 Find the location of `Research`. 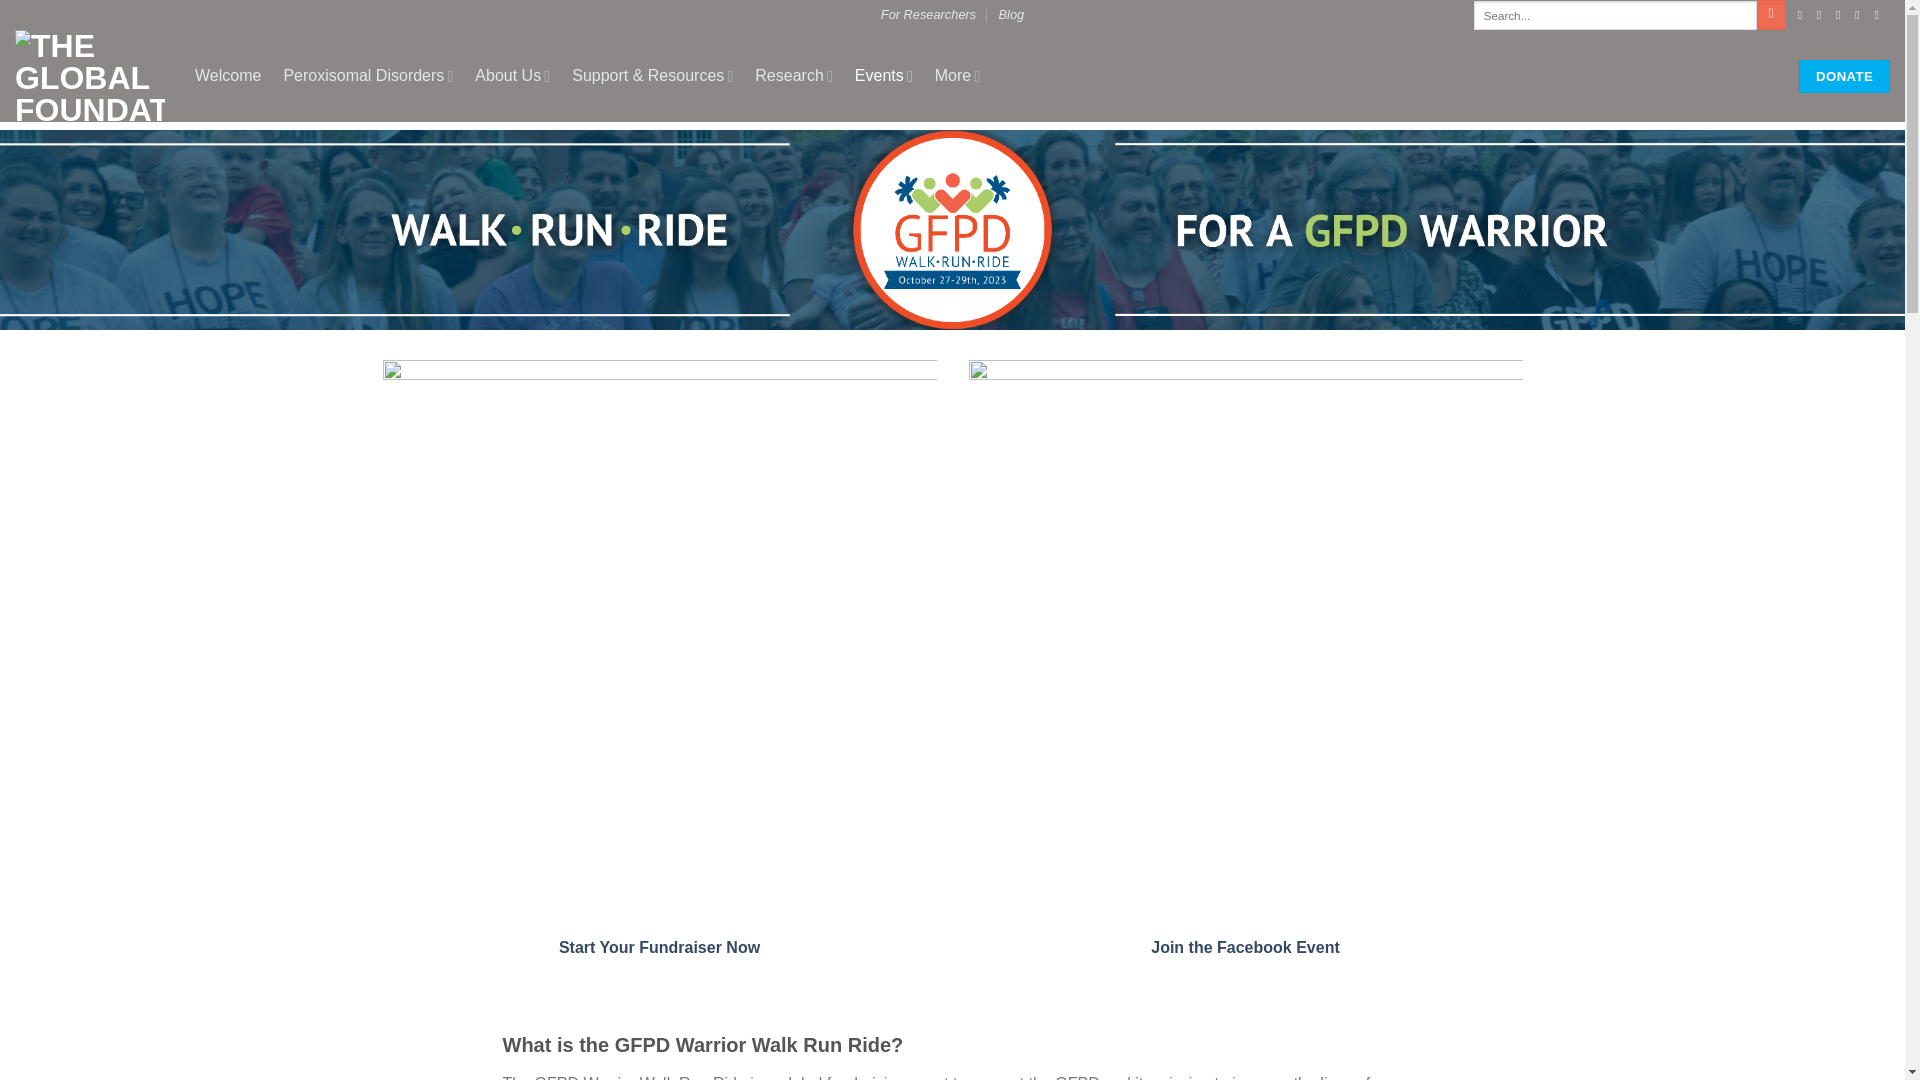

Research is located at coordinates (794, 76).